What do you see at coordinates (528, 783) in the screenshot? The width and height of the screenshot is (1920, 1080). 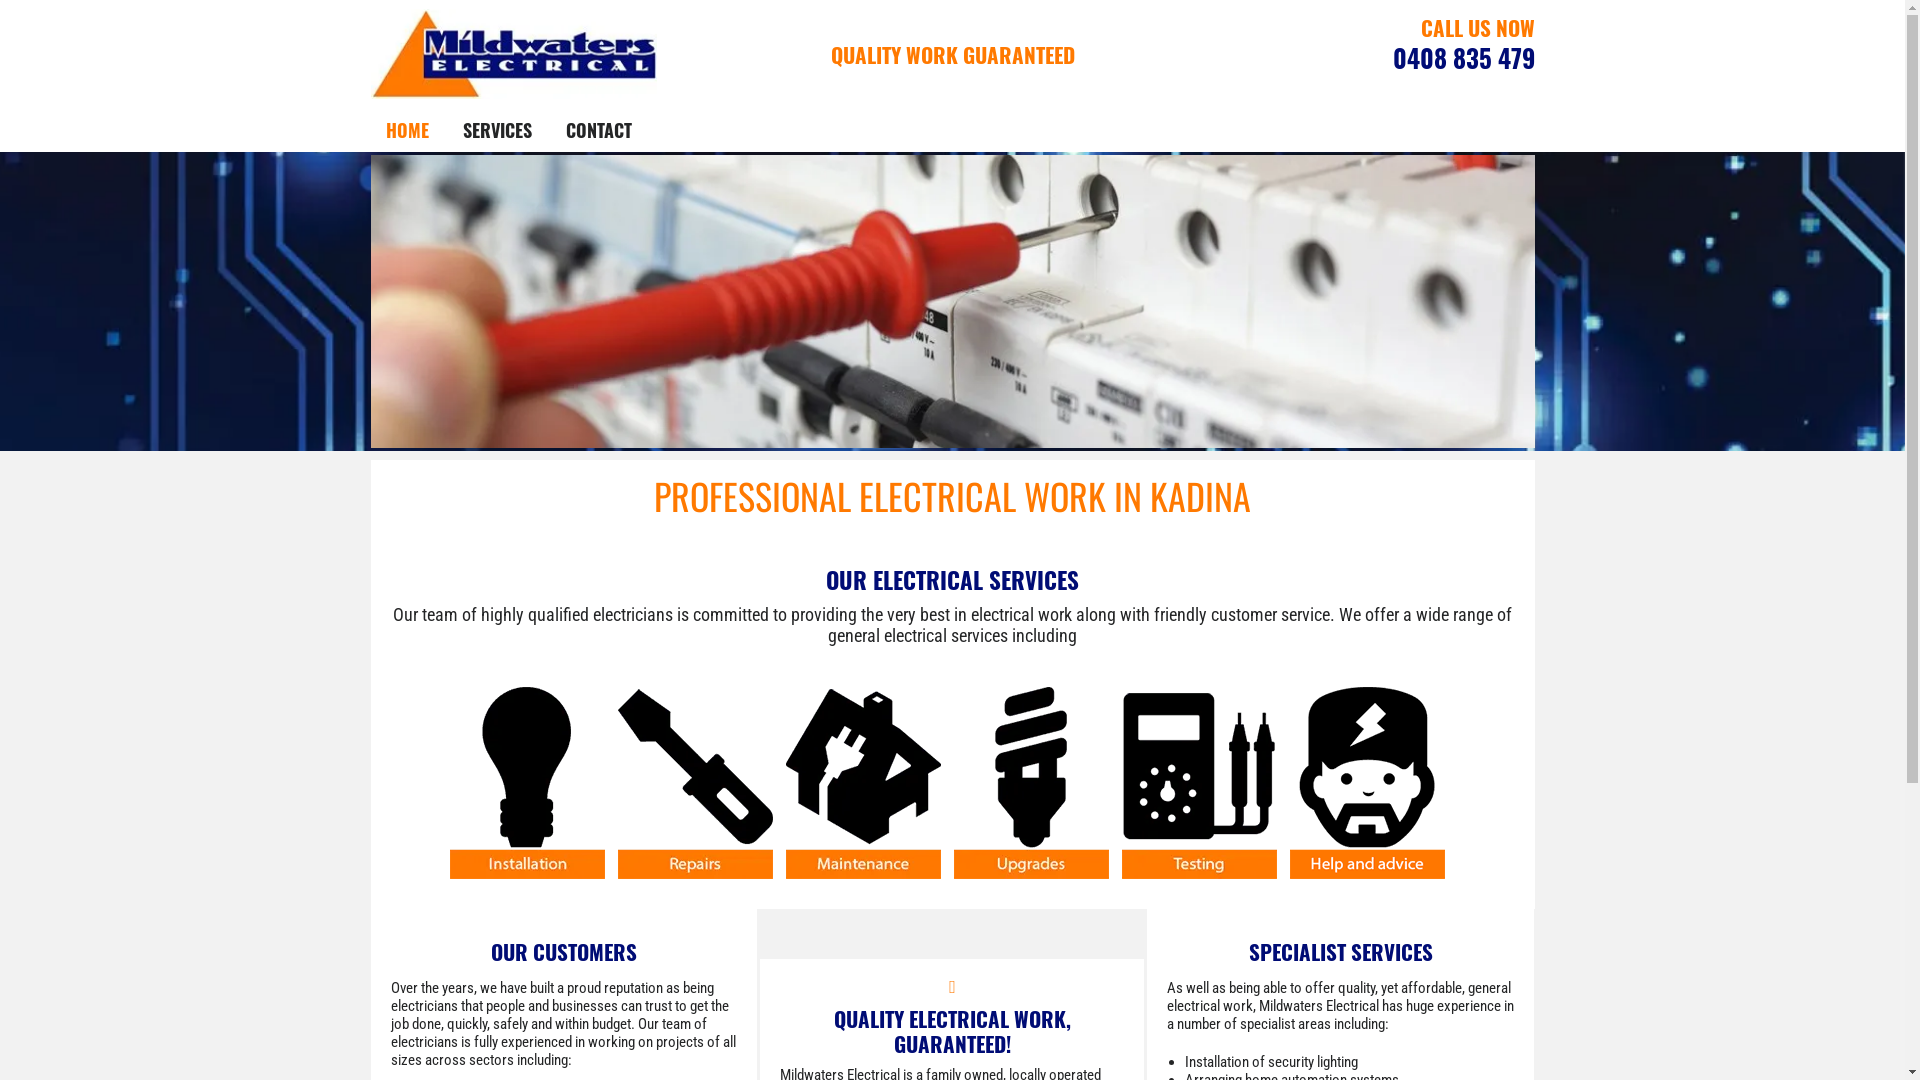 I see `mildwaters electrical installation icon` at bounding box center [528, 783].